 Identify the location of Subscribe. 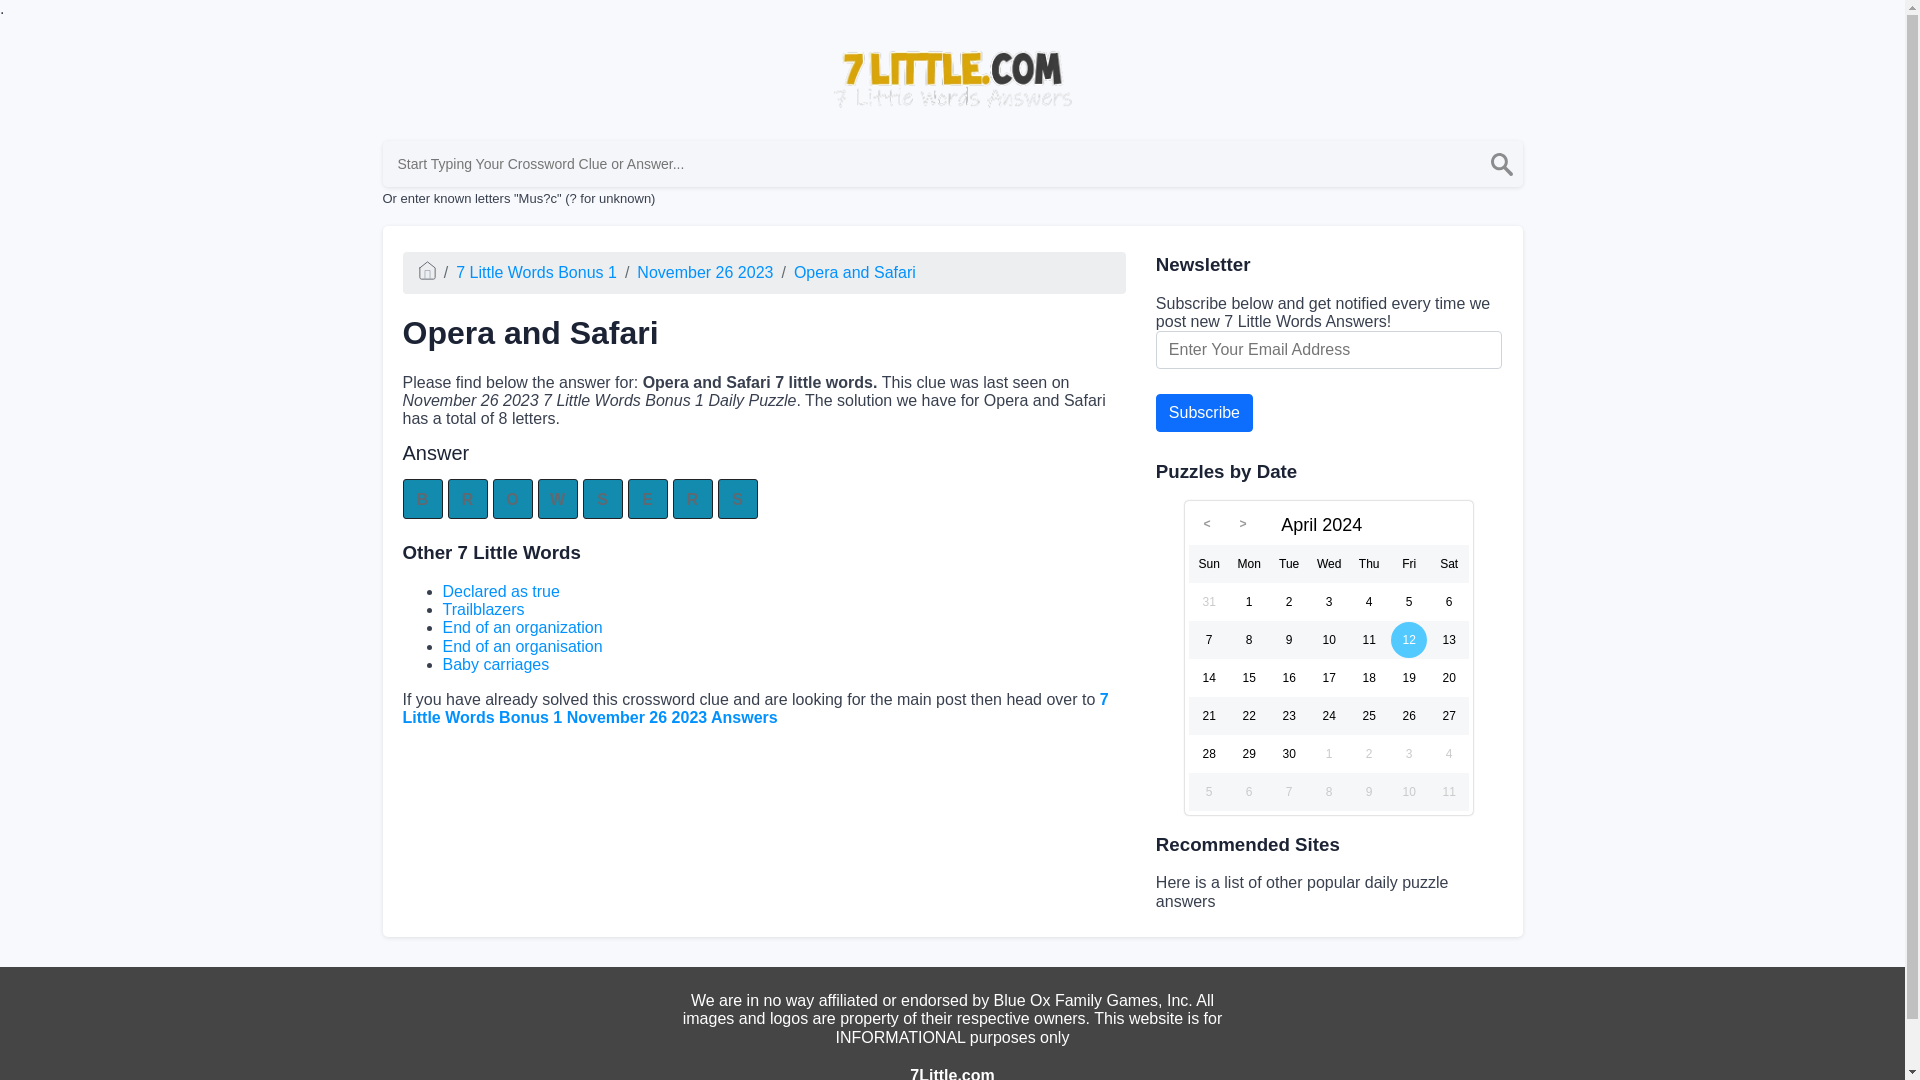
(1204, 413).